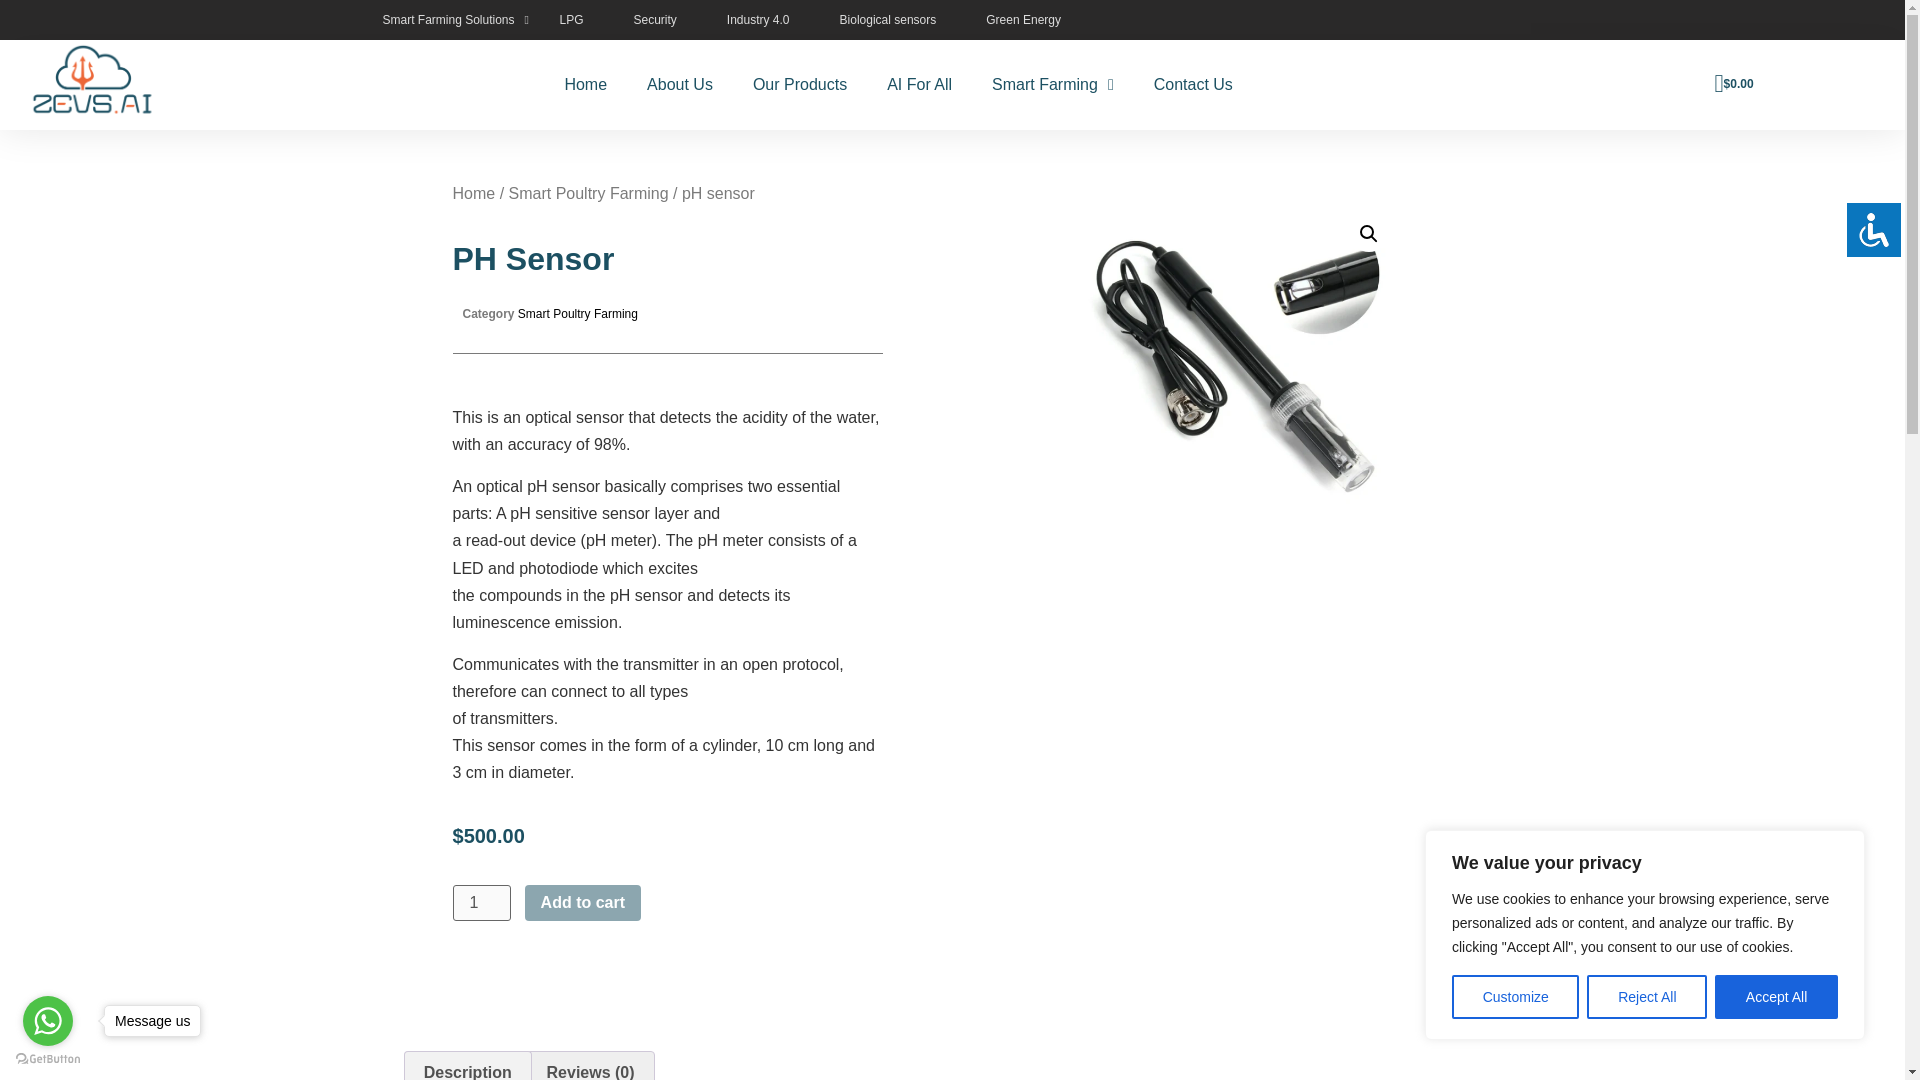 The height and width of the screenshot is (1080, 1920). What do you see at coordinates (455, 20) in the screenshot?
I see `Smart Farming Solutions` at bounding box center [455, 20].